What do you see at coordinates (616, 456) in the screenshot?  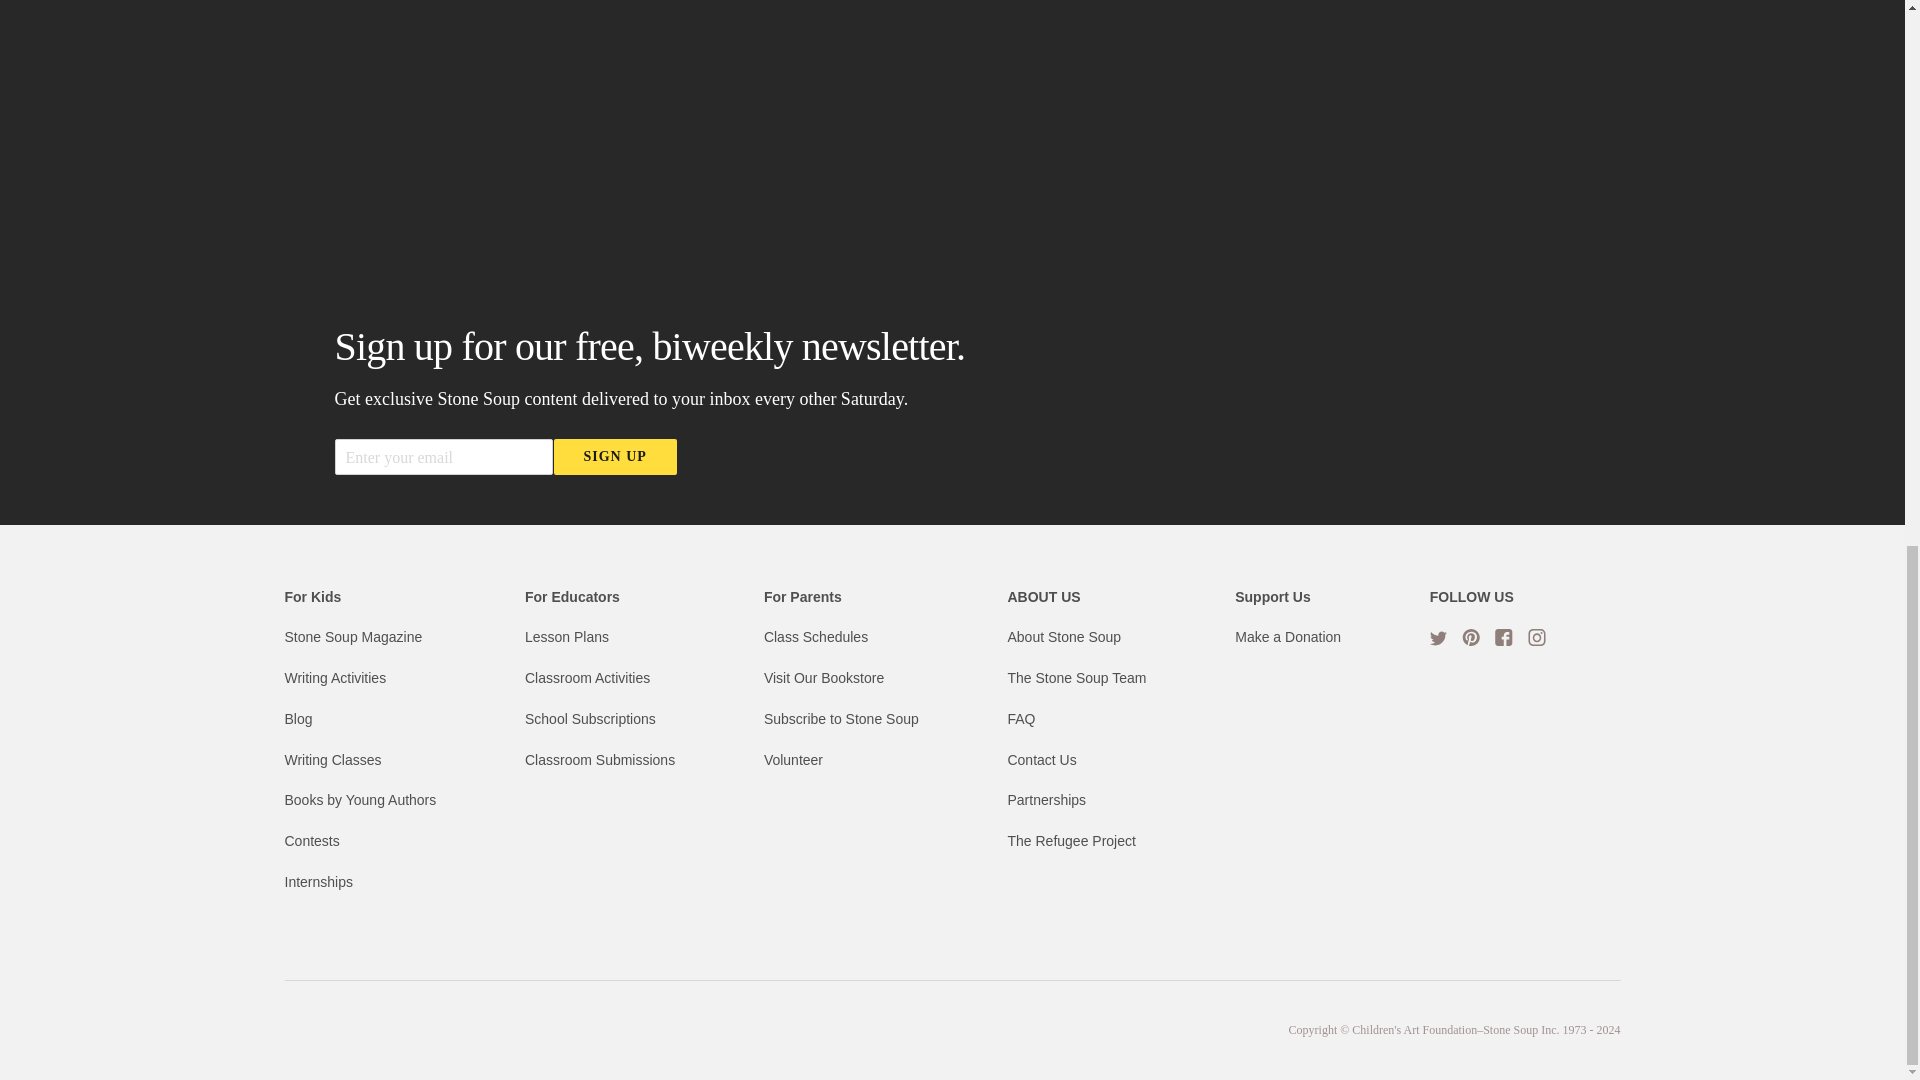 I see `Sign Up` at bounding box center [616, 456].